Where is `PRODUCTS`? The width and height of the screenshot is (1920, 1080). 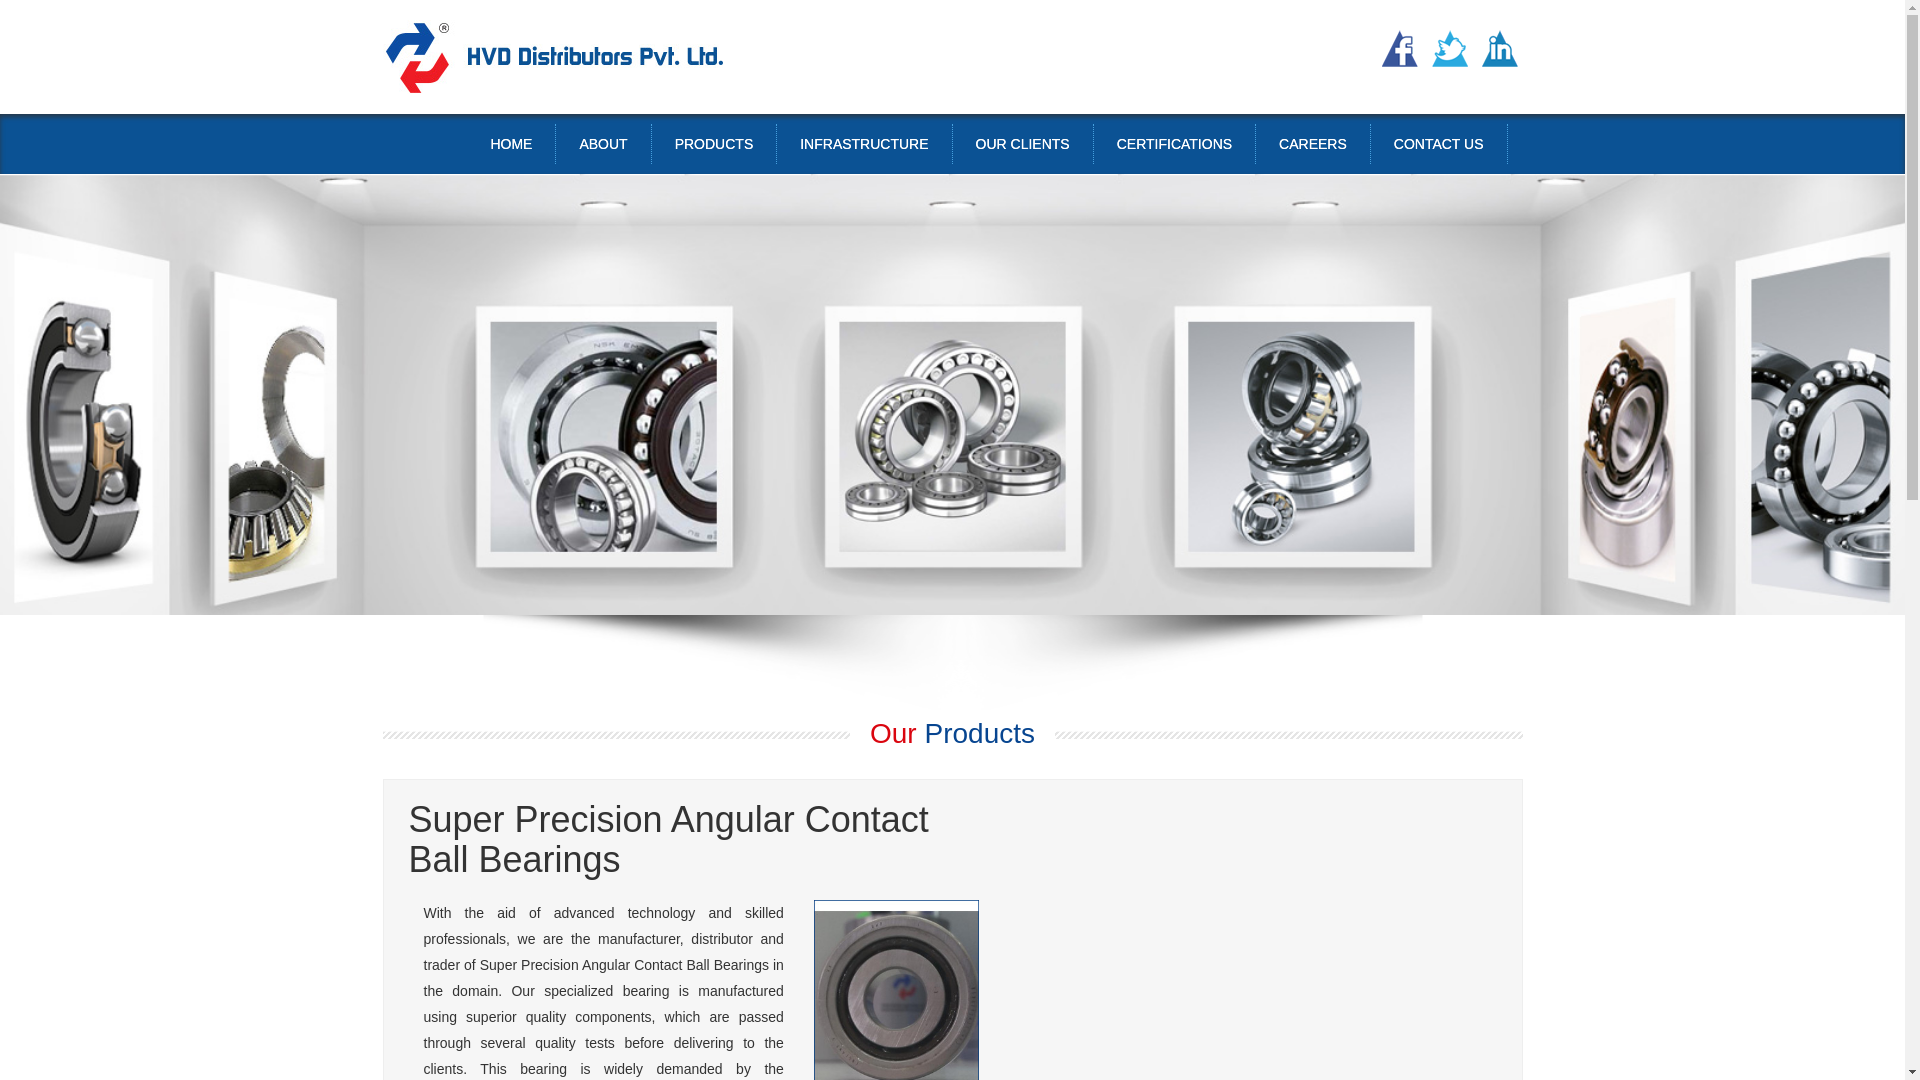 PRODUCTS is located at coordinates (714, 144).